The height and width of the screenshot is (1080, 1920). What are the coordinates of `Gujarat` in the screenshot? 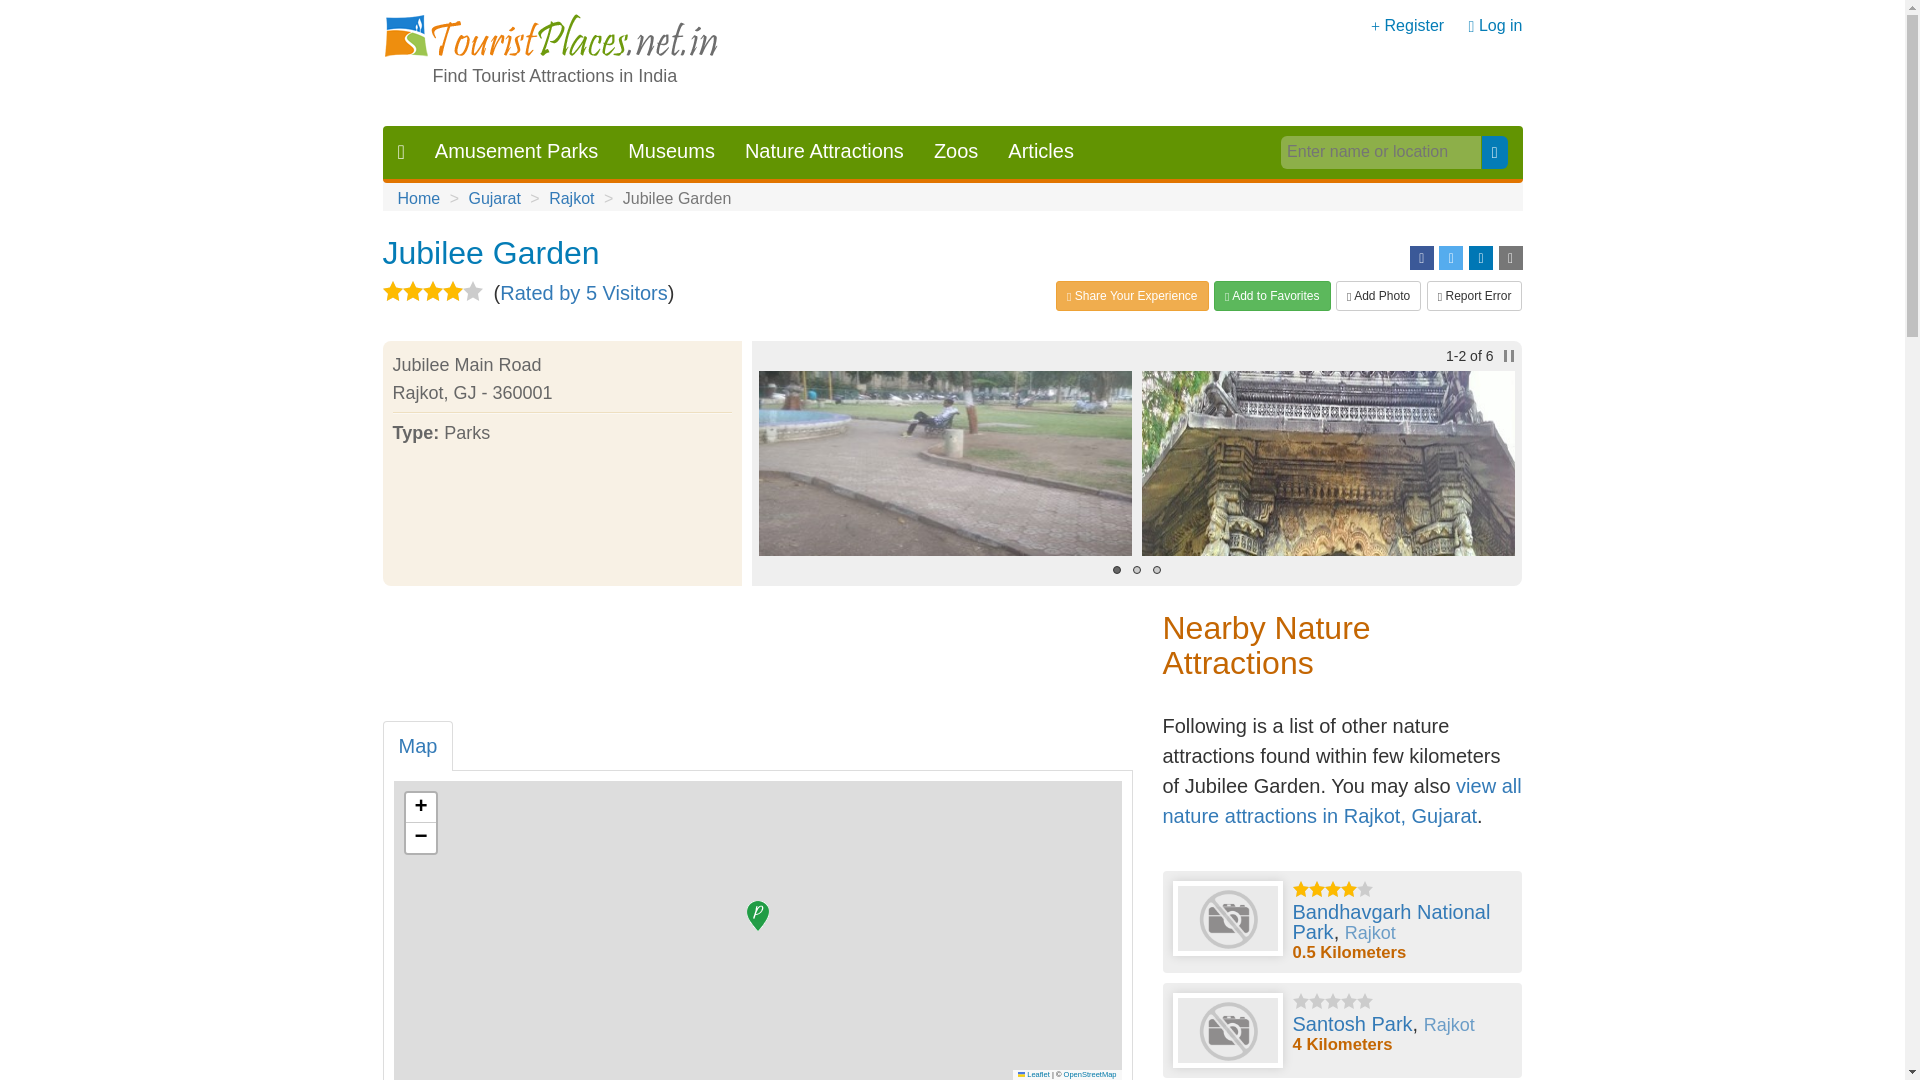 It's located at (494, 198).